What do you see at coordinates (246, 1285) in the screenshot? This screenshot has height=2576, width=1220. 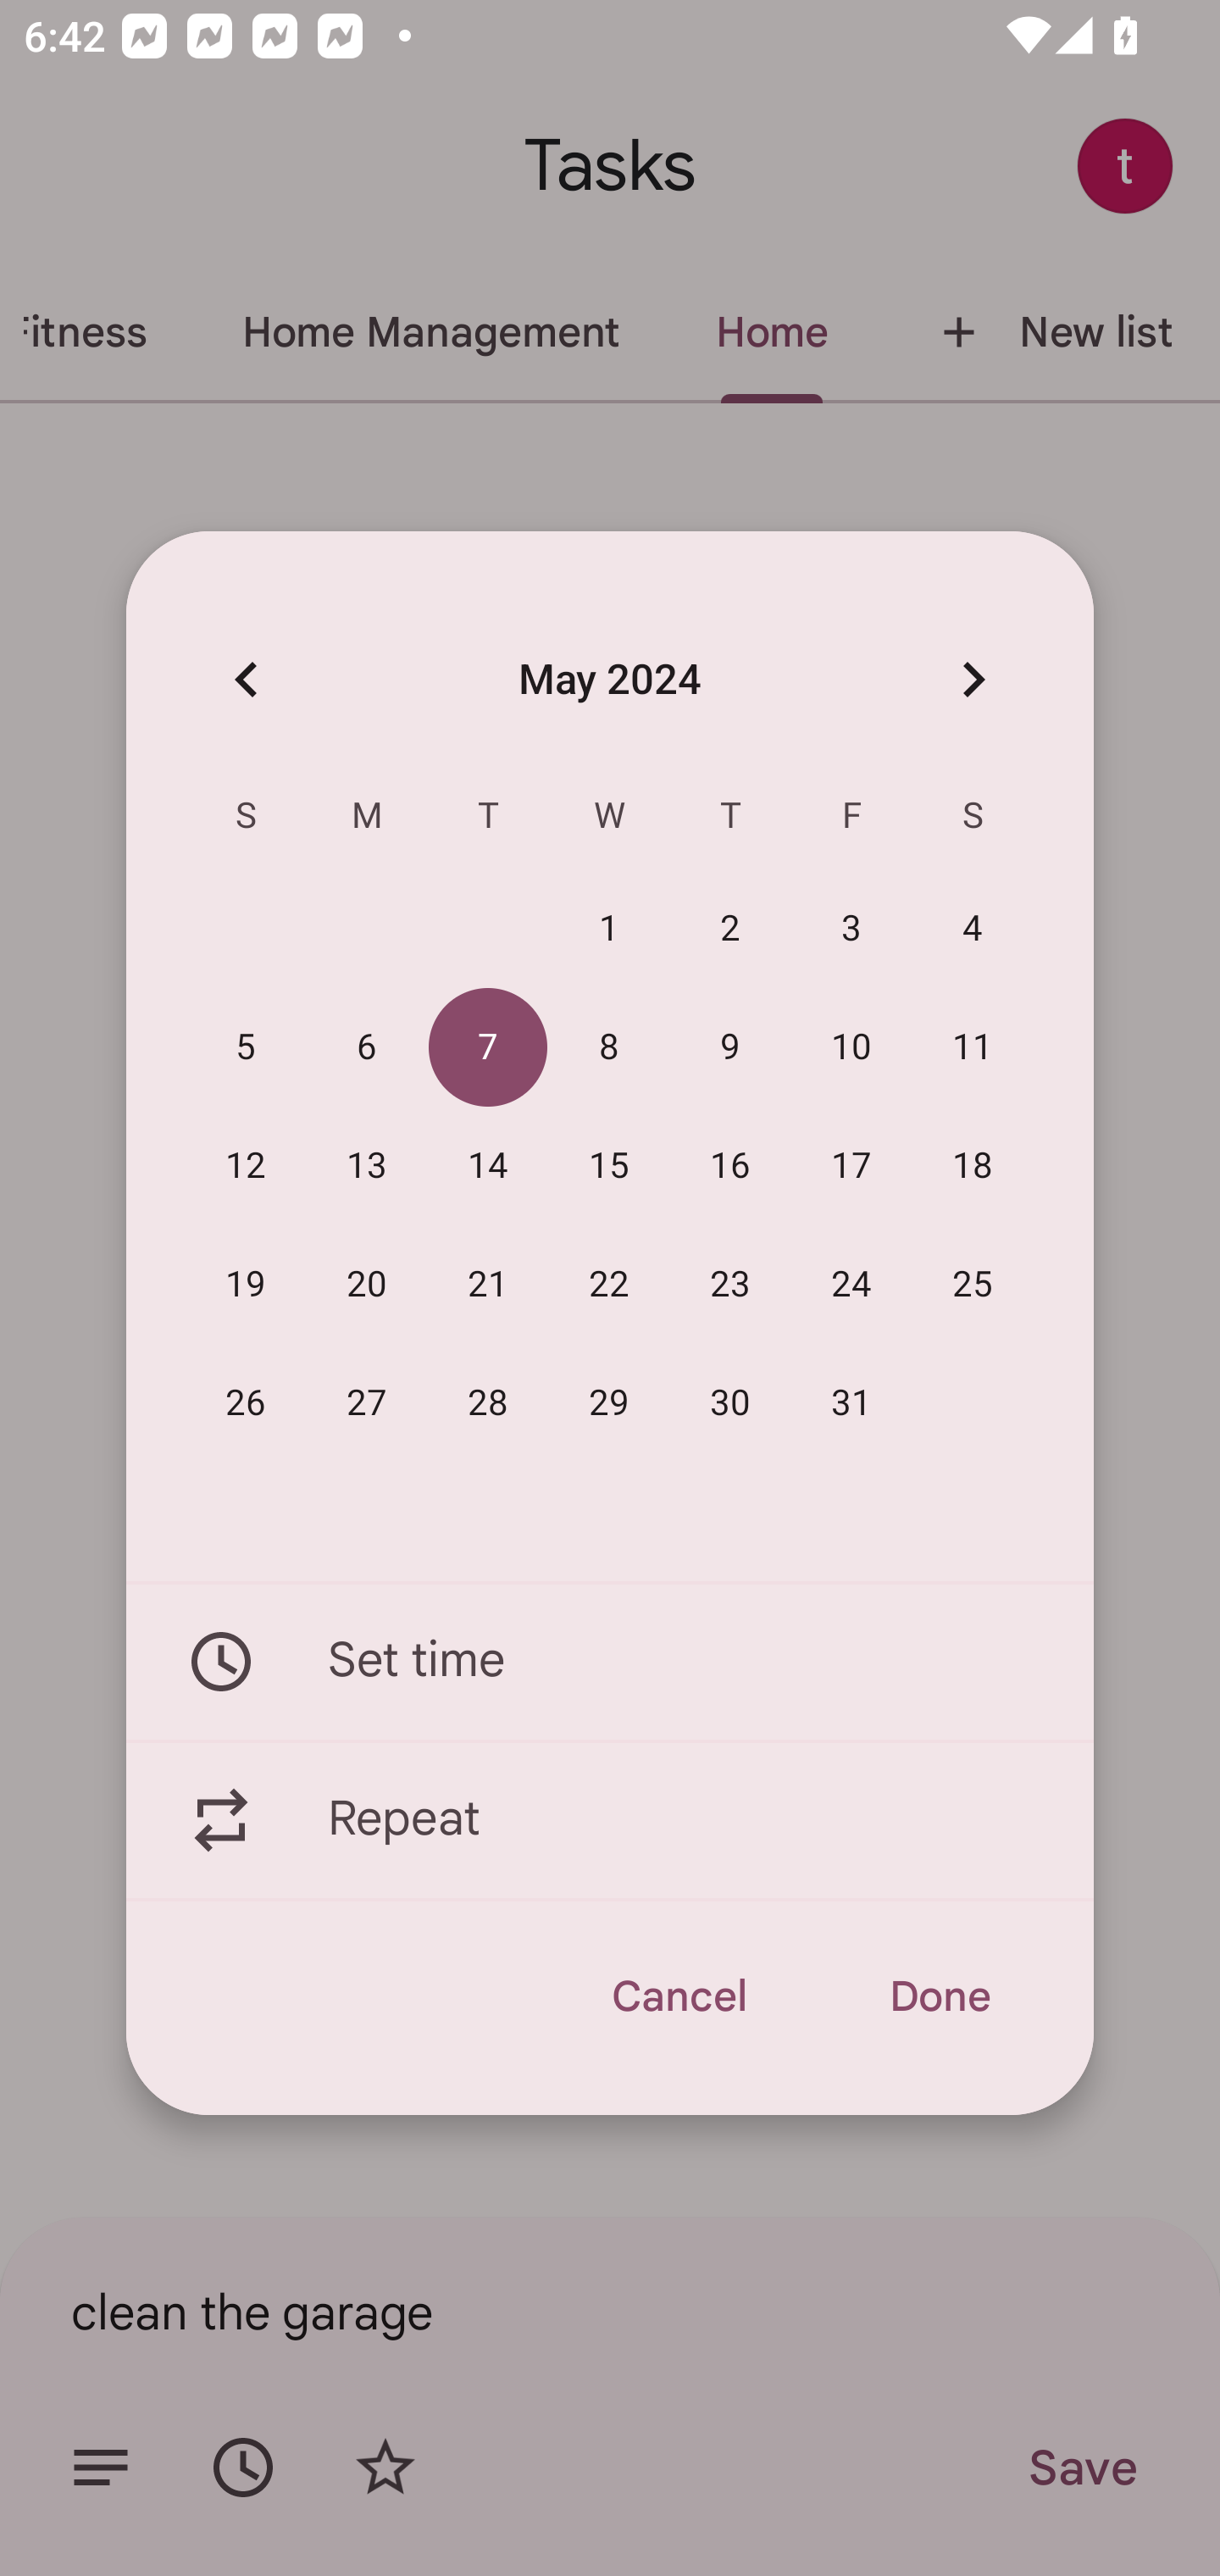 I see `19 19 May 2024` at bounding box center [246, 1285].